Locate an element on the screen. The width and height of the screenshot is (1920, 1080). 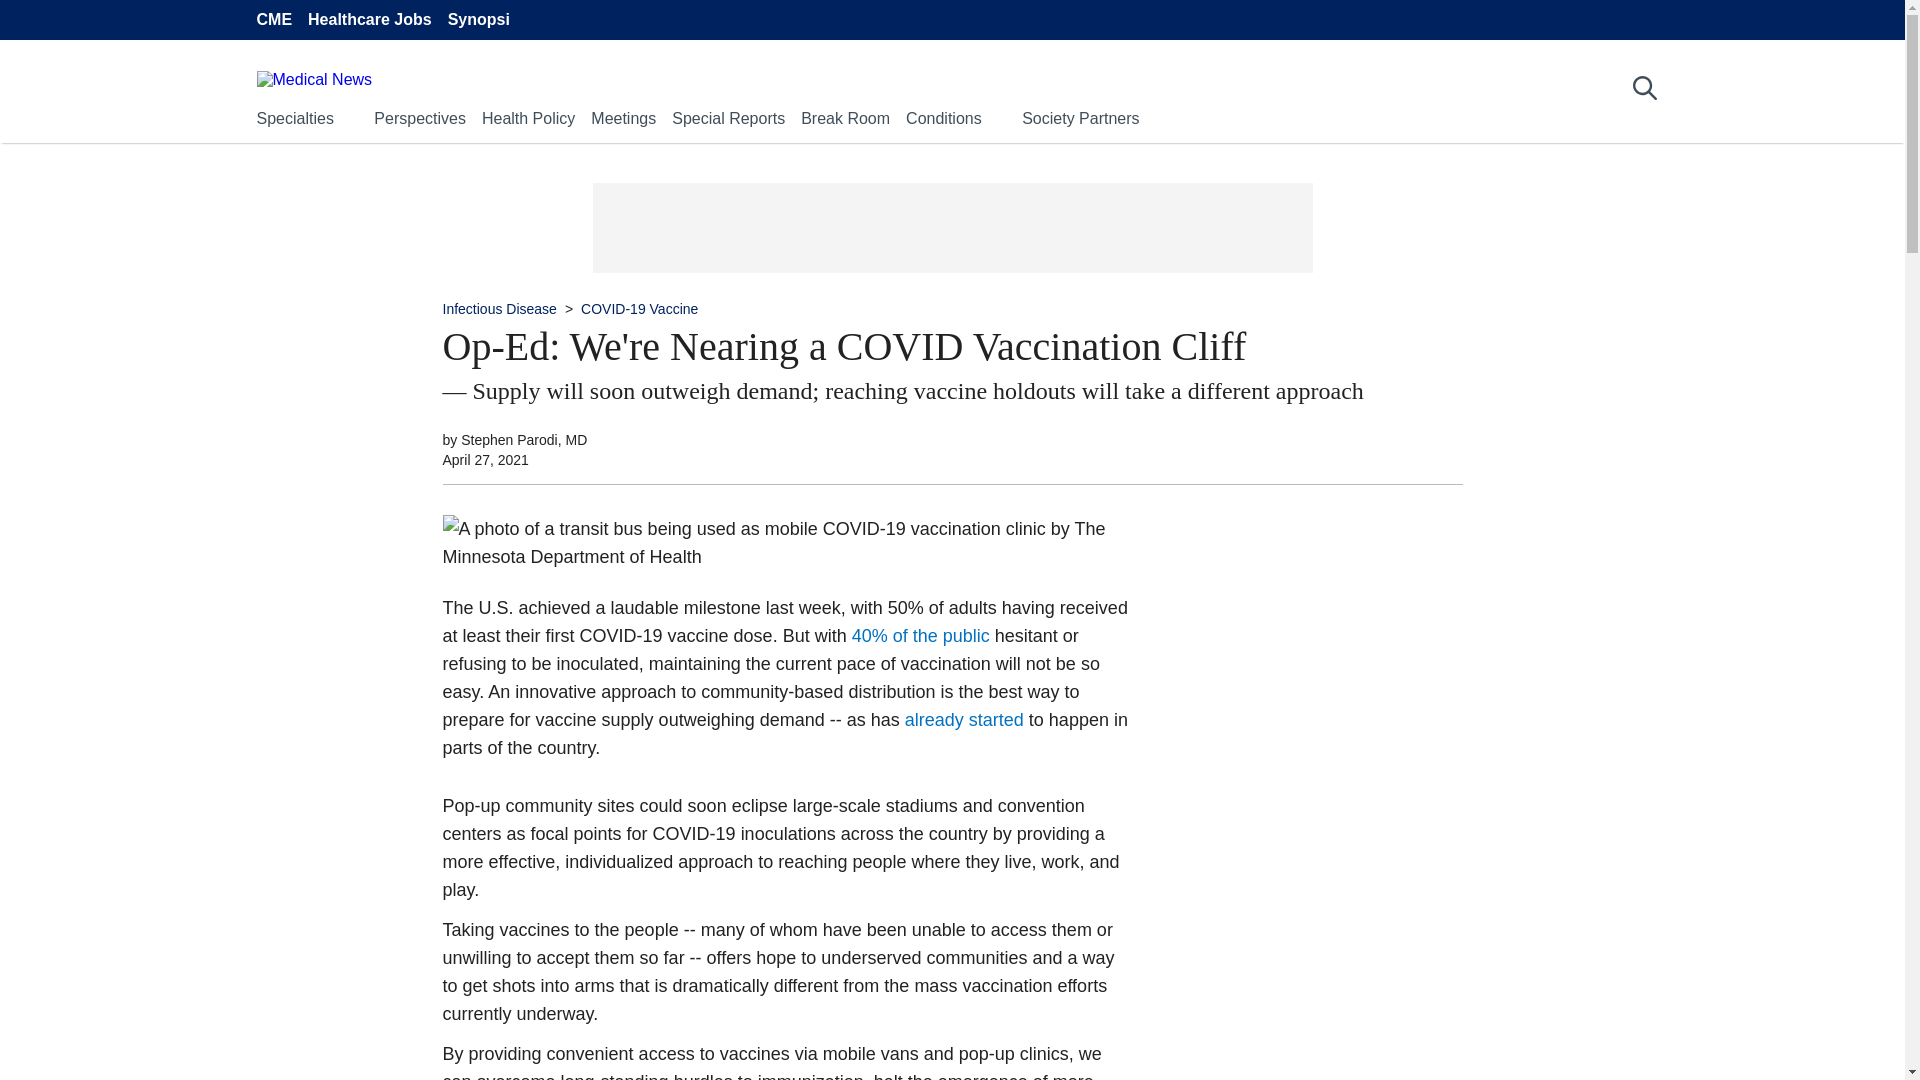
CME is located at coordinates (273, 20).